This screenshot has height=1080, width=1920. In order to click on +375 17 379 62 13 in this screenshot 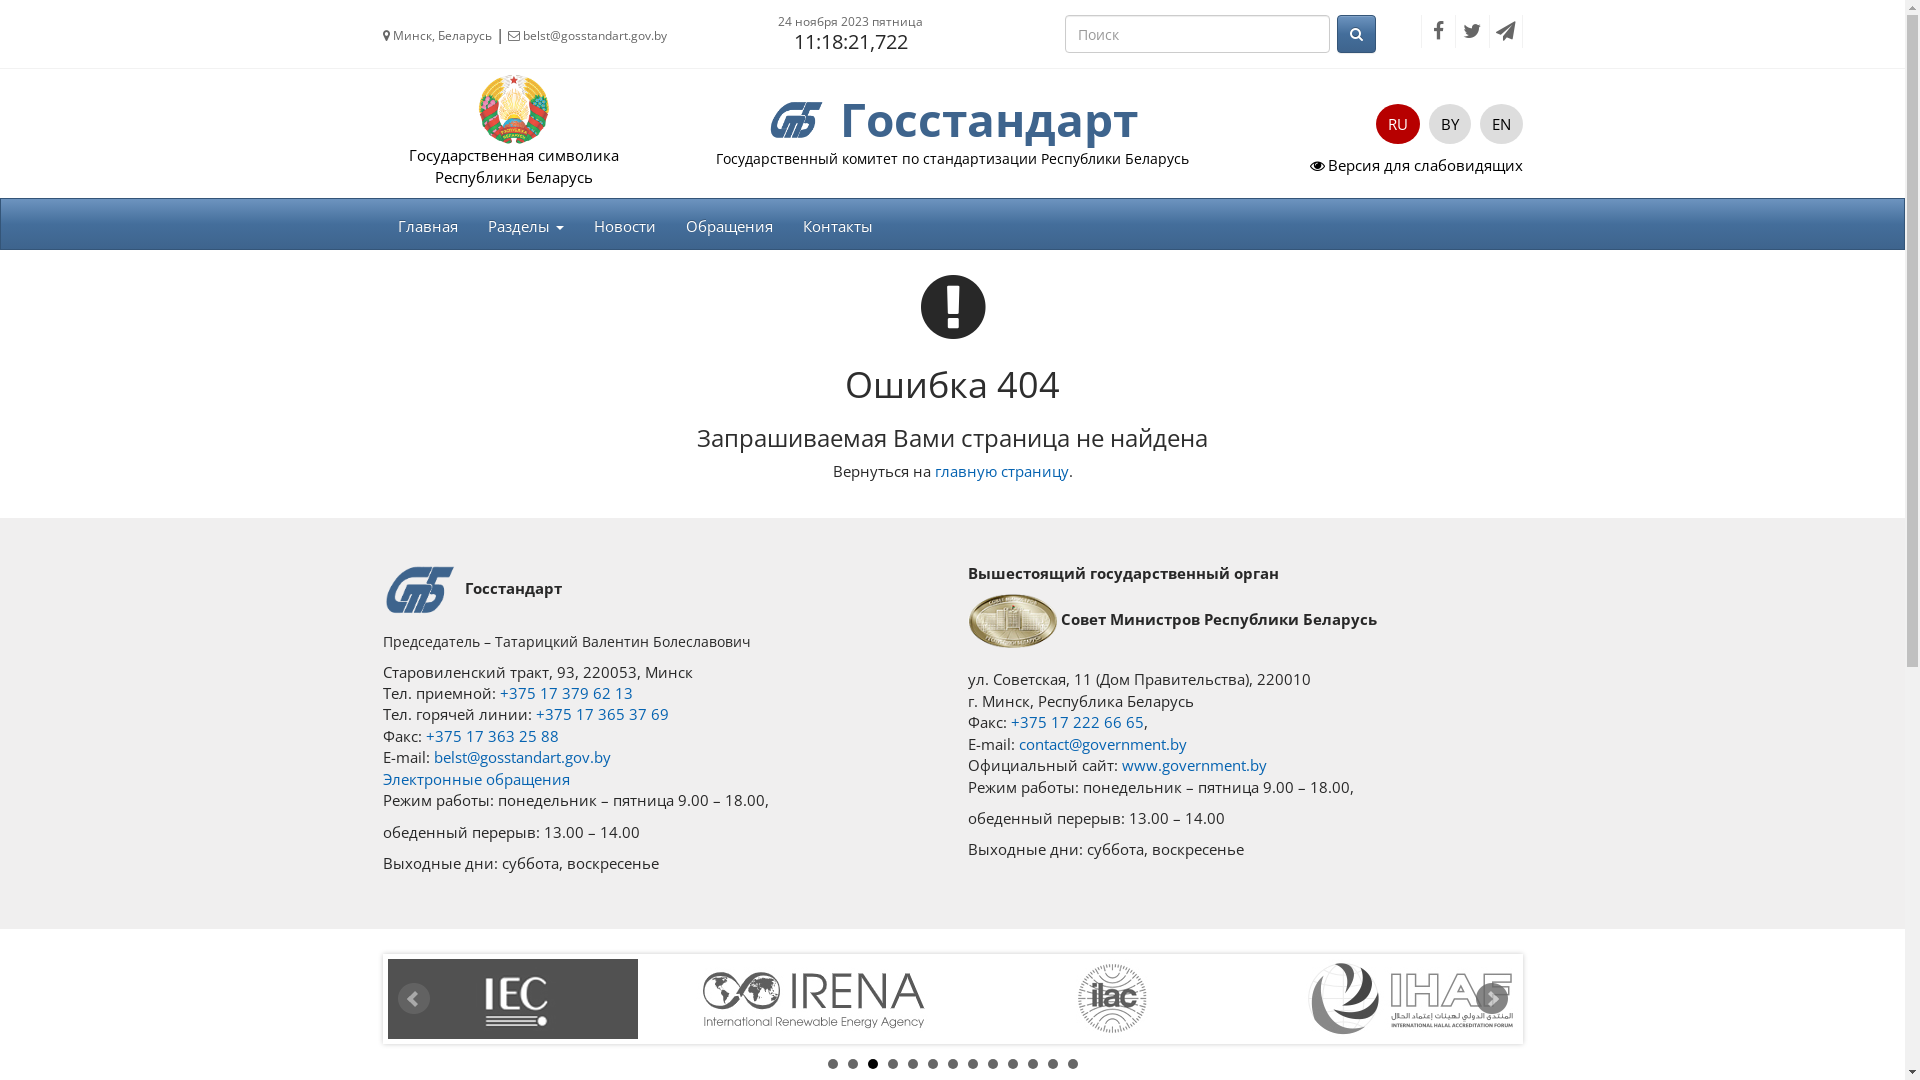, I will do `click(566, 693)`.